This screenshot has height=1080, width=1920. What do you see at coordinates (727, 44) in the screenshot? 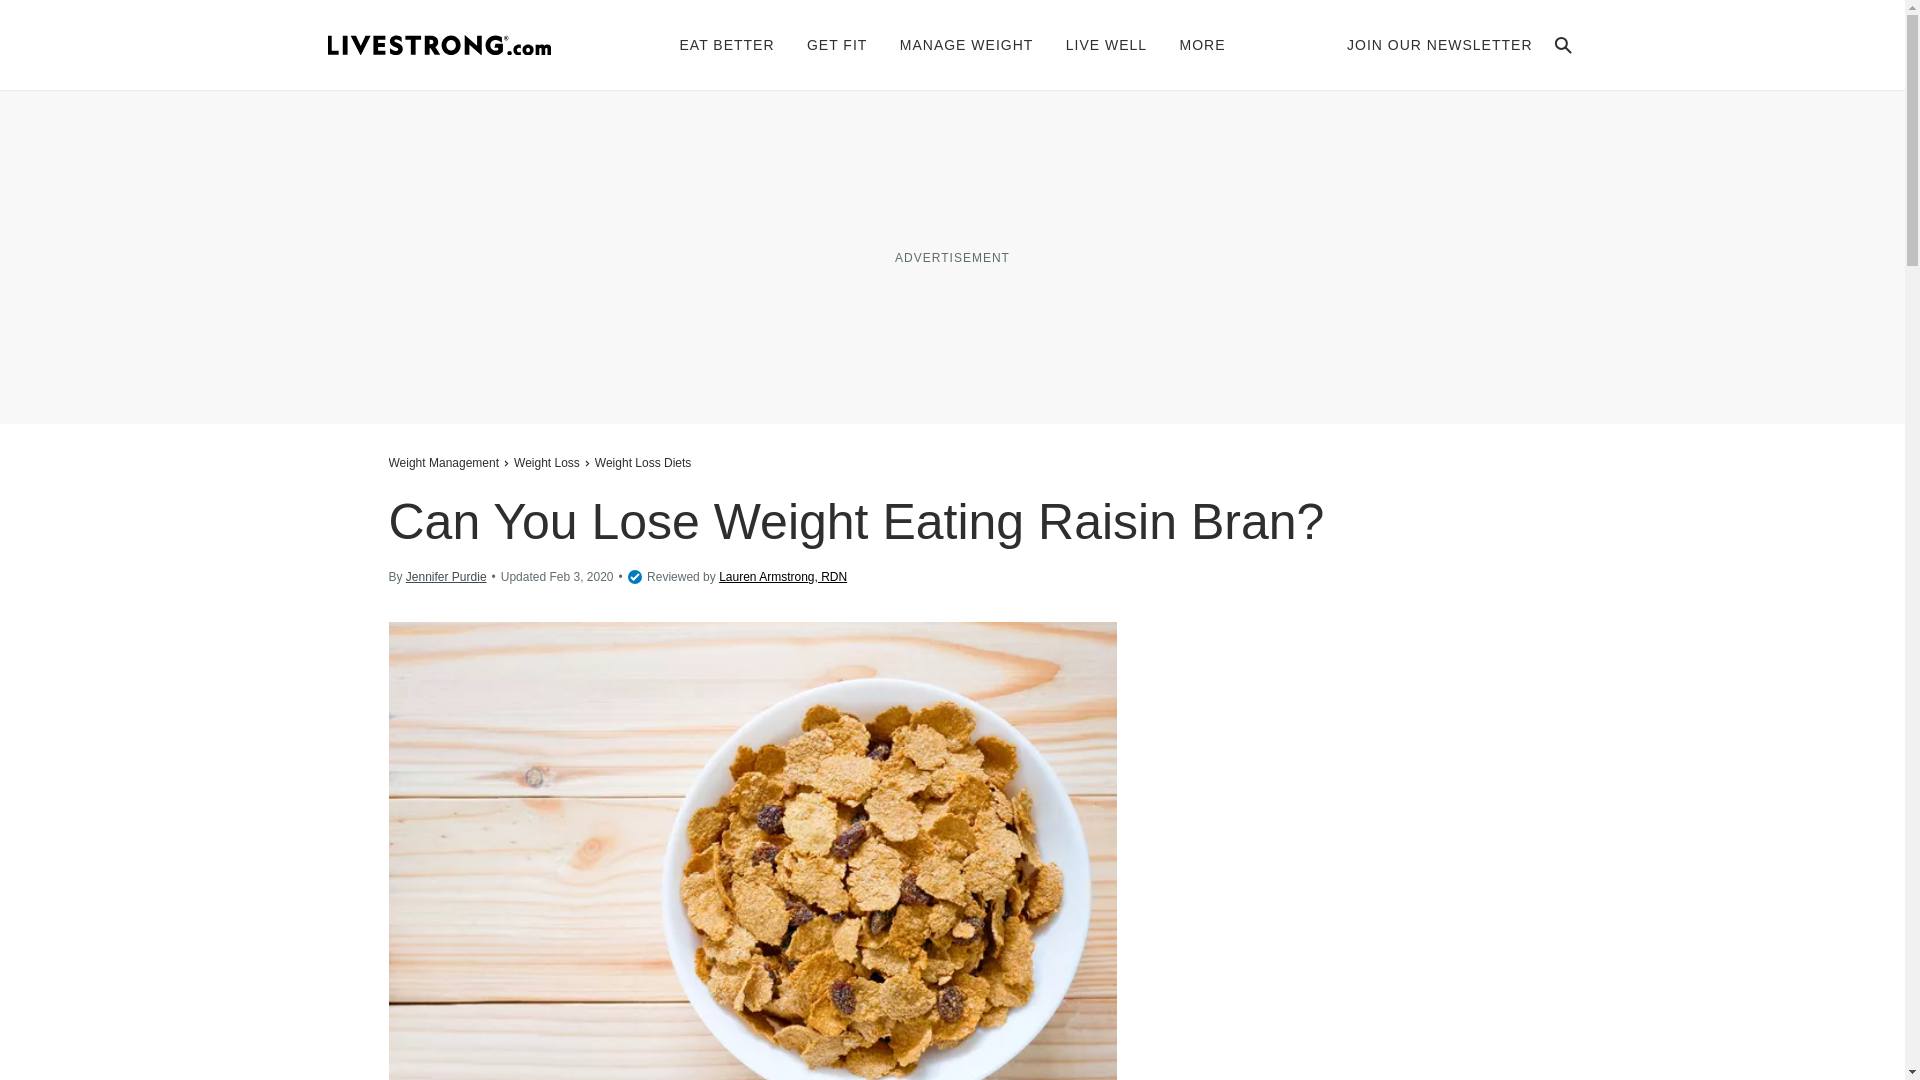
I see `EAT BETTER` at bounding box center [727, 44].